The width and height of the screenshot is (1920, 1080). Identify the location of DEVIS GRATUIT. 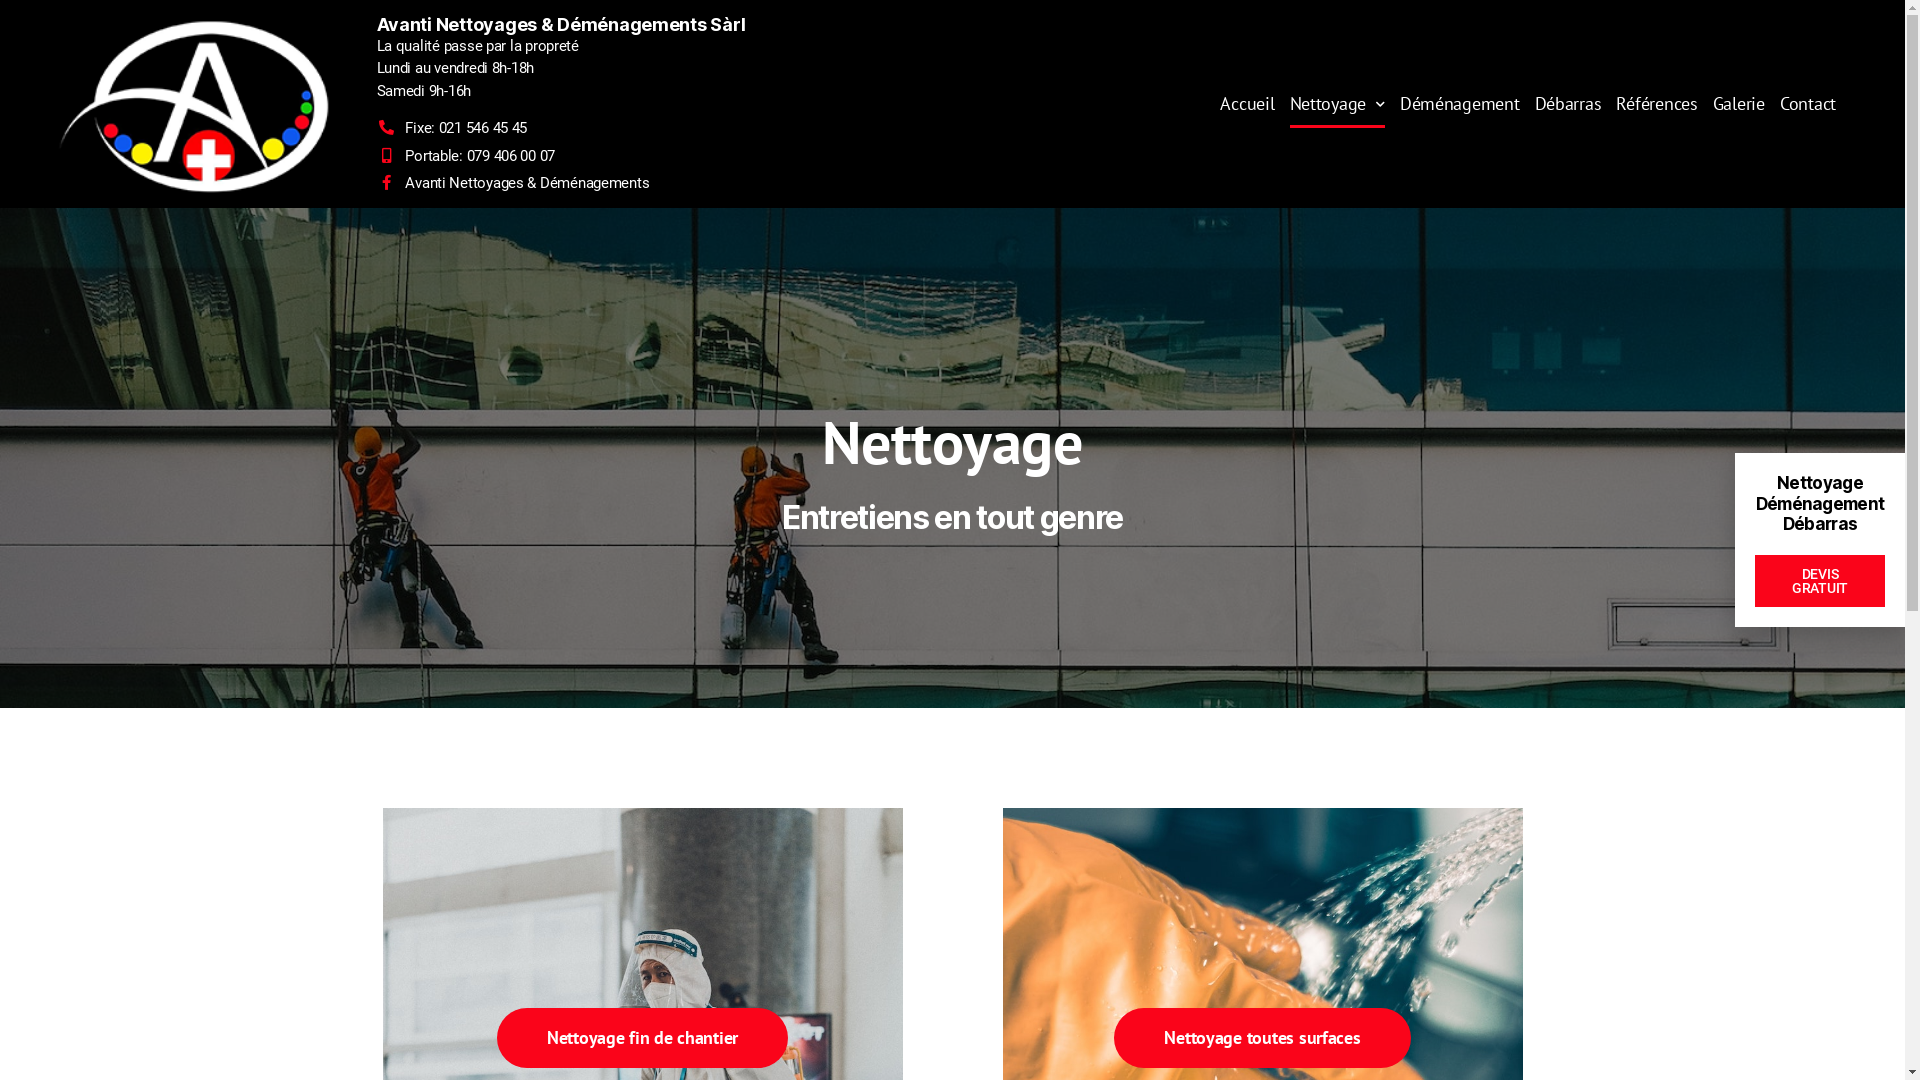
(1820, 581).